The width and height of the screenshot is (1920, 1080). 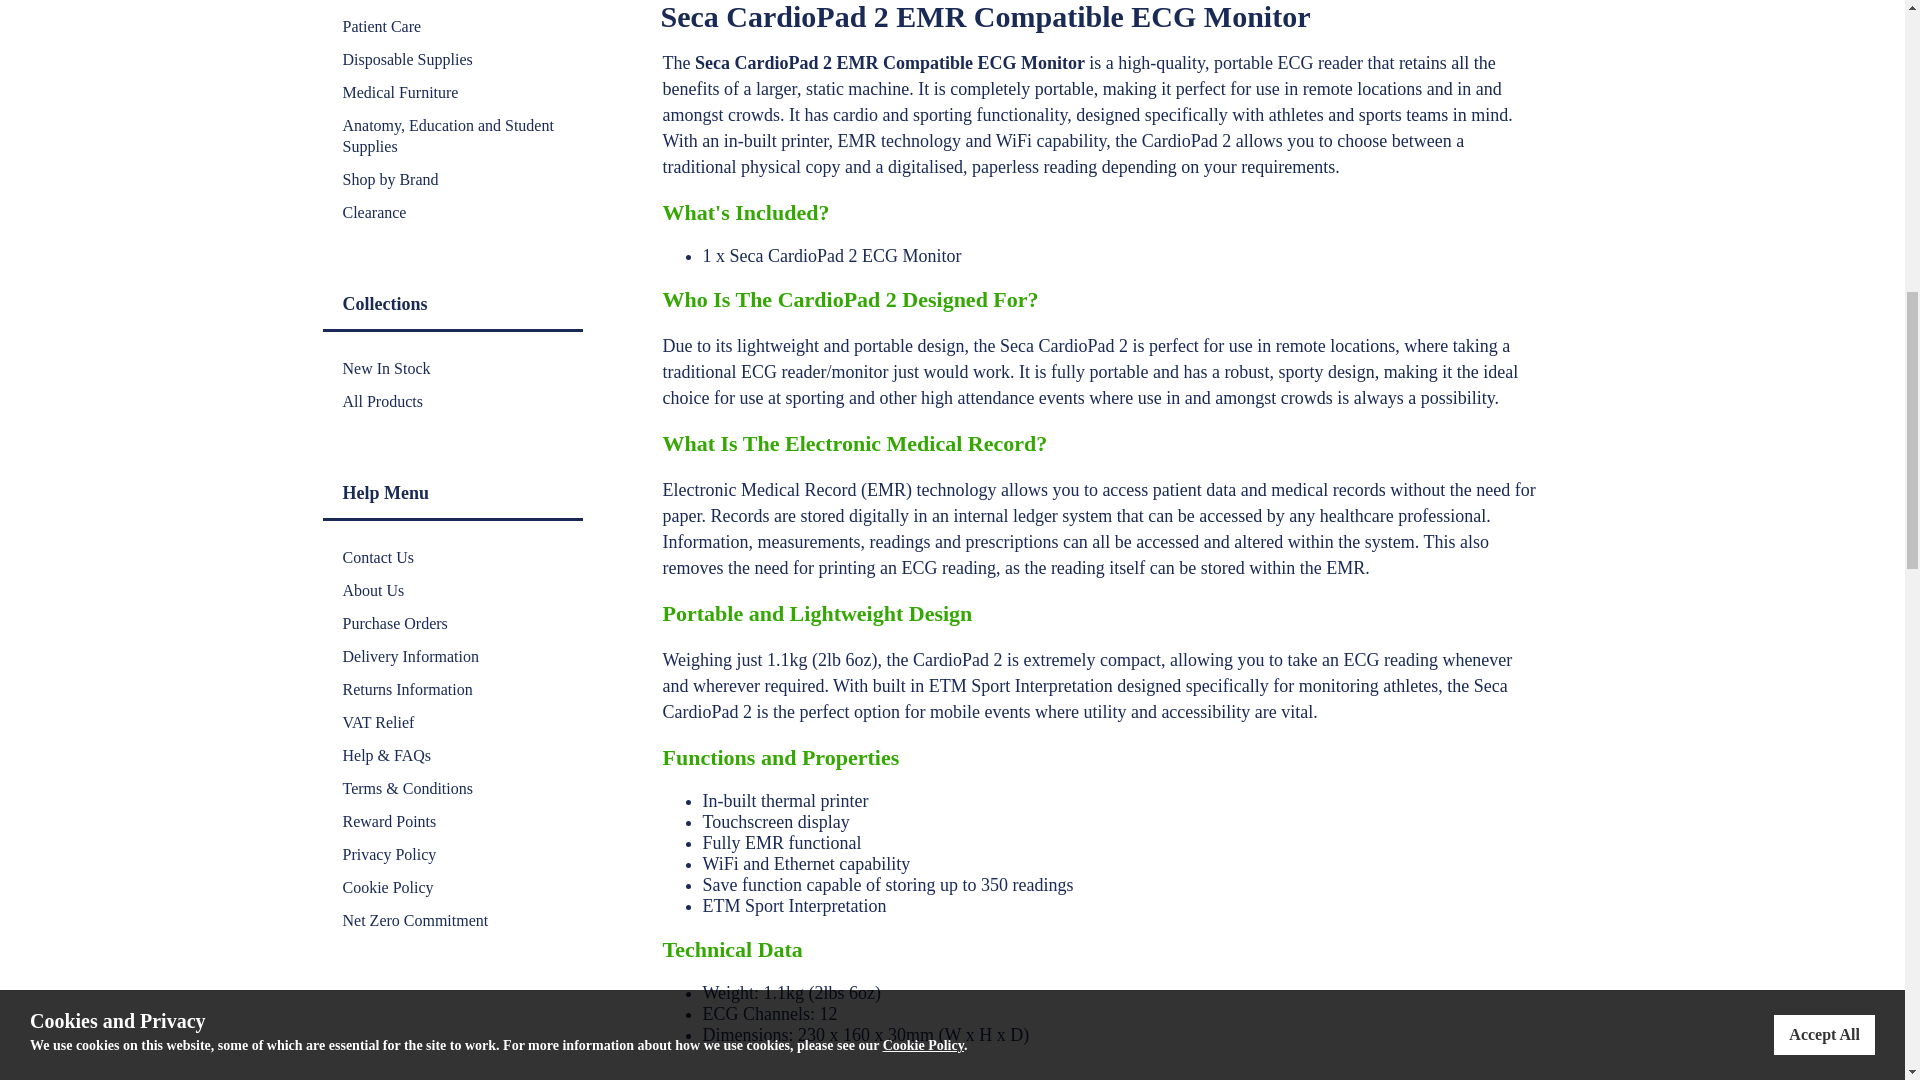 What do you see at coordinates (452, 886) in the screenshot?
I see `Cookie Policy` at bounding box center [452, 886].